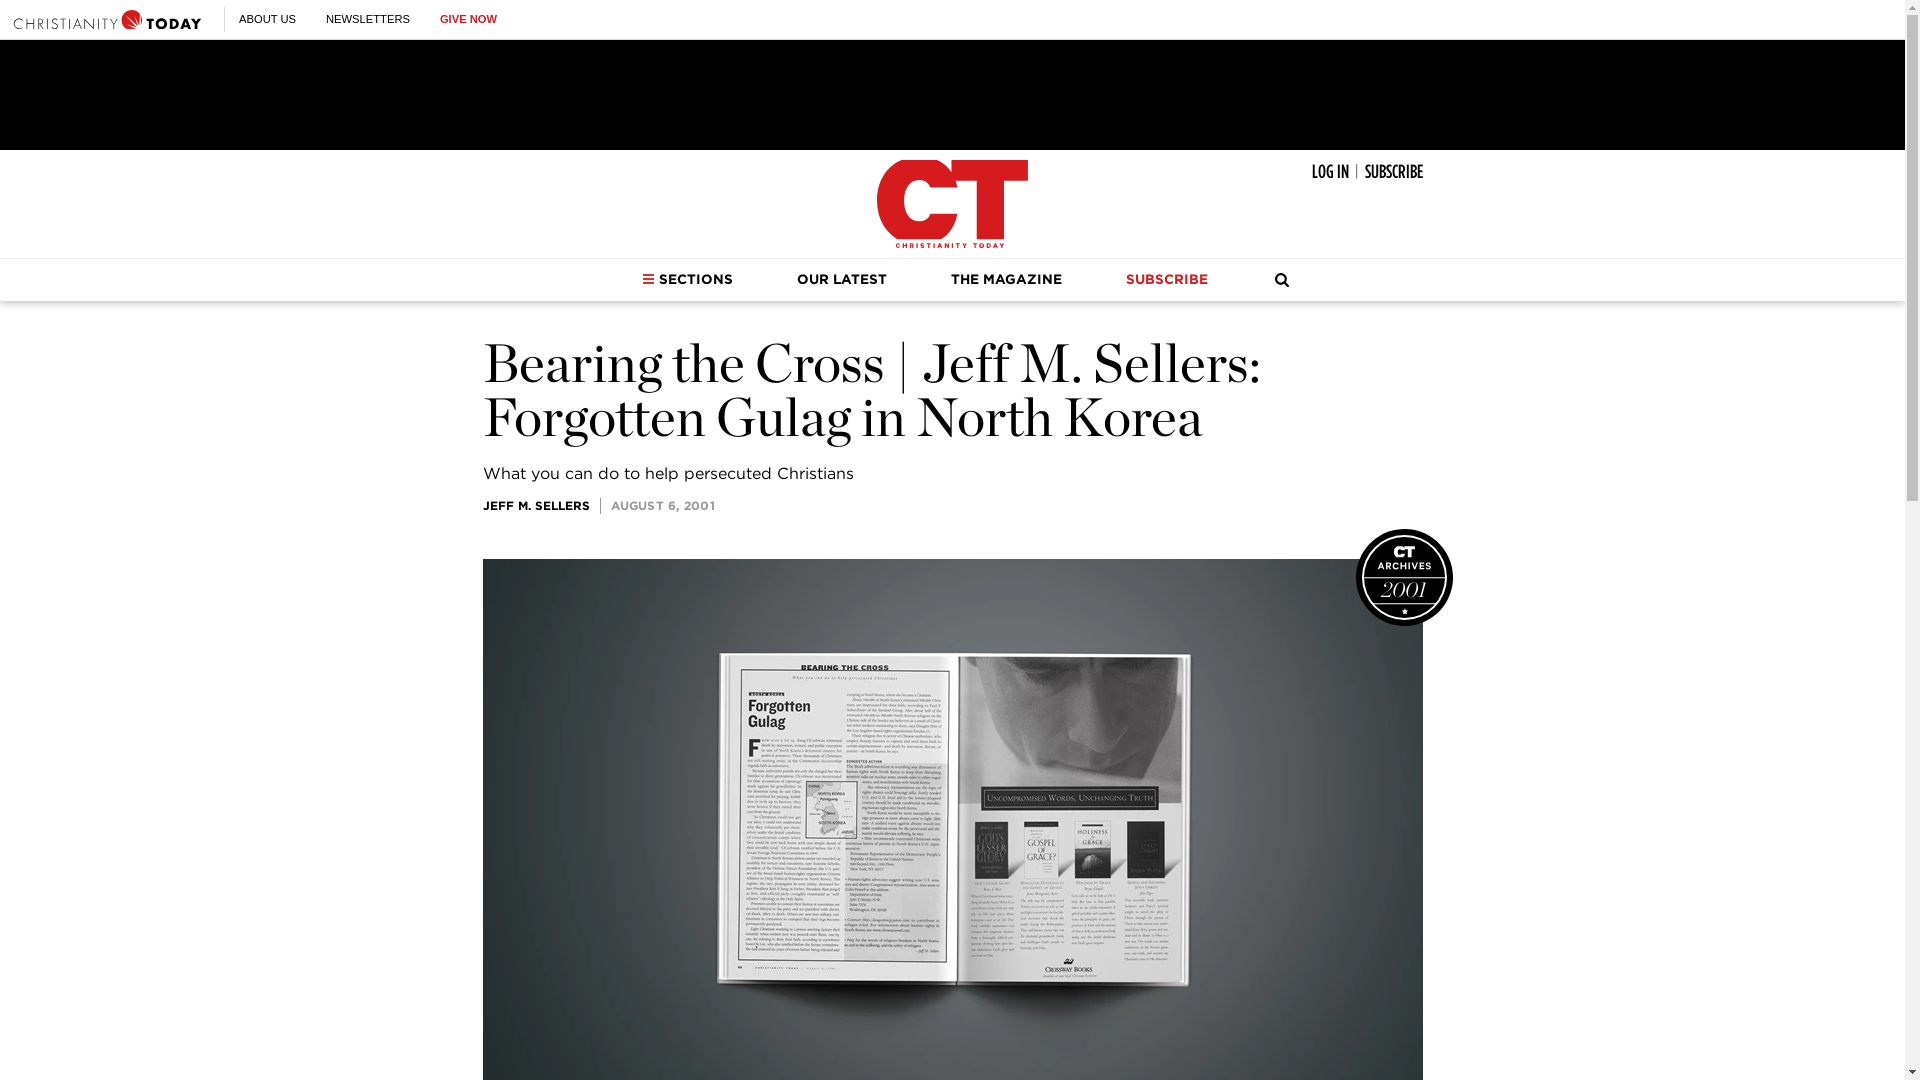 Image resolution: width=1920 pixels, height=1080 pixels. Describe the element at coordinates (468, 19) in the screenshot. I see `GIVE NOW` at that location.